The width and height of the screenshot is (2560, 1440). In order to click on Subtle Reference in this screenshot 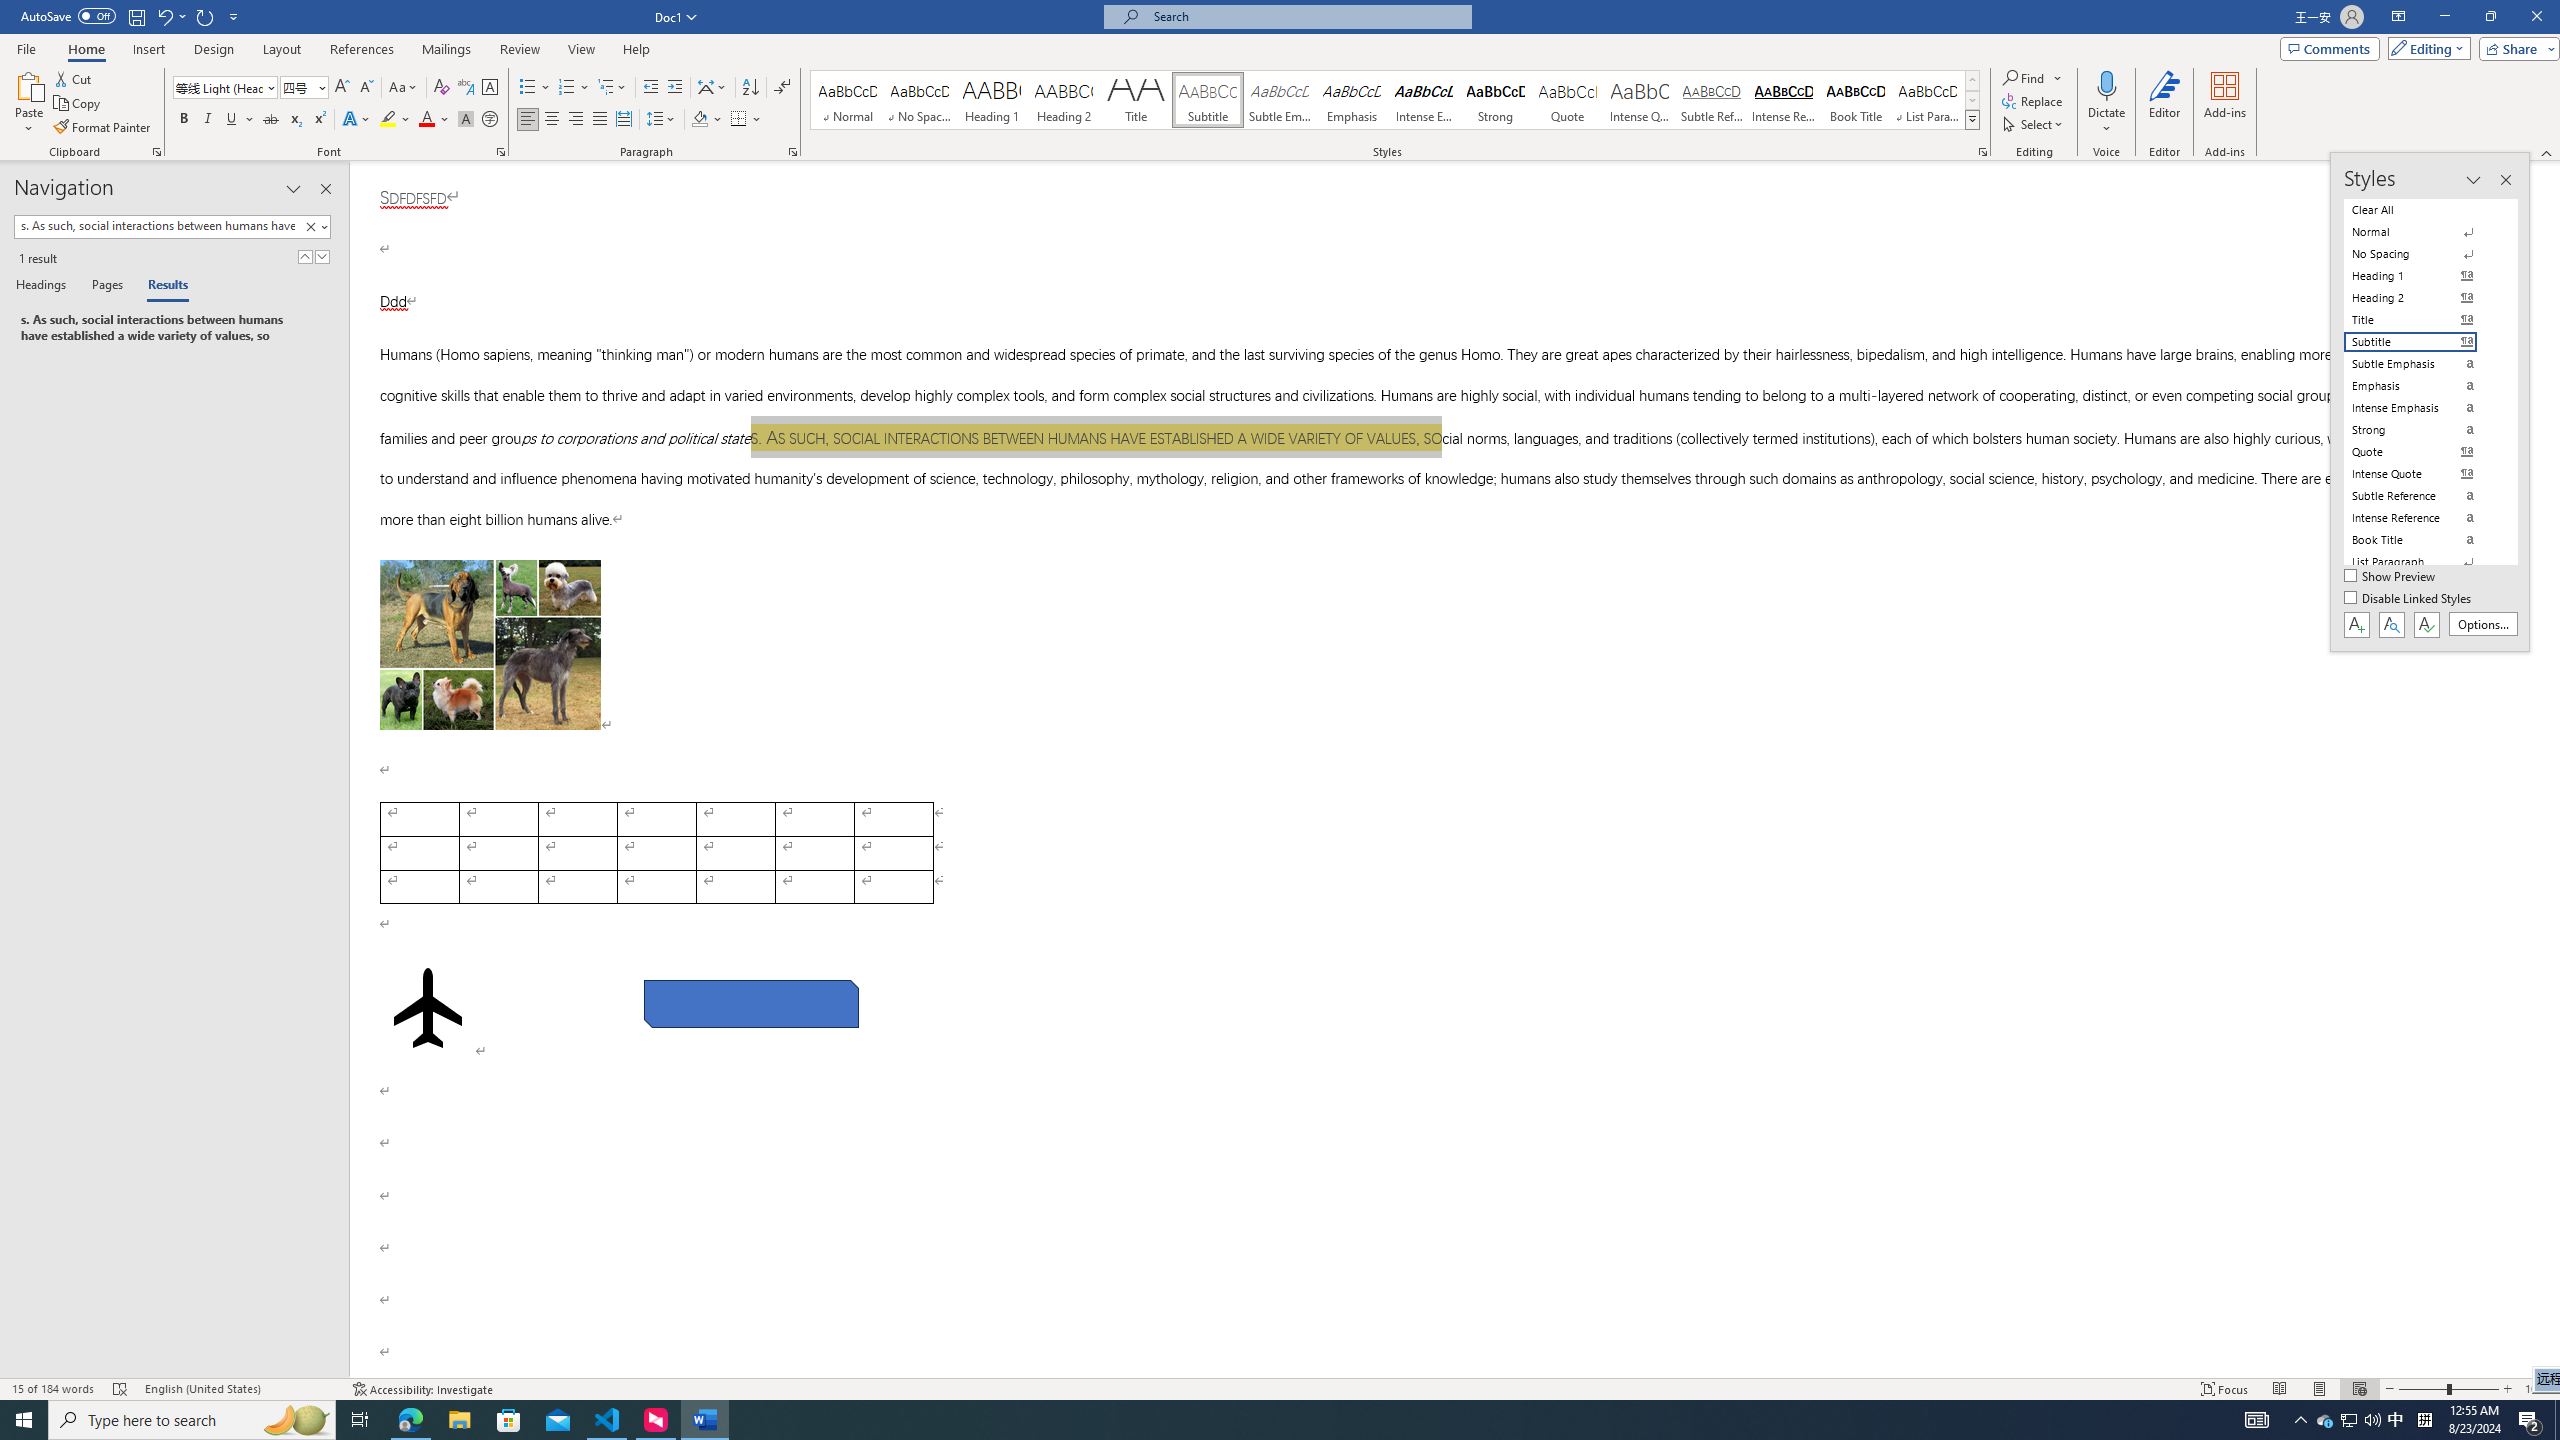, I will do `click(1712, 100)`.